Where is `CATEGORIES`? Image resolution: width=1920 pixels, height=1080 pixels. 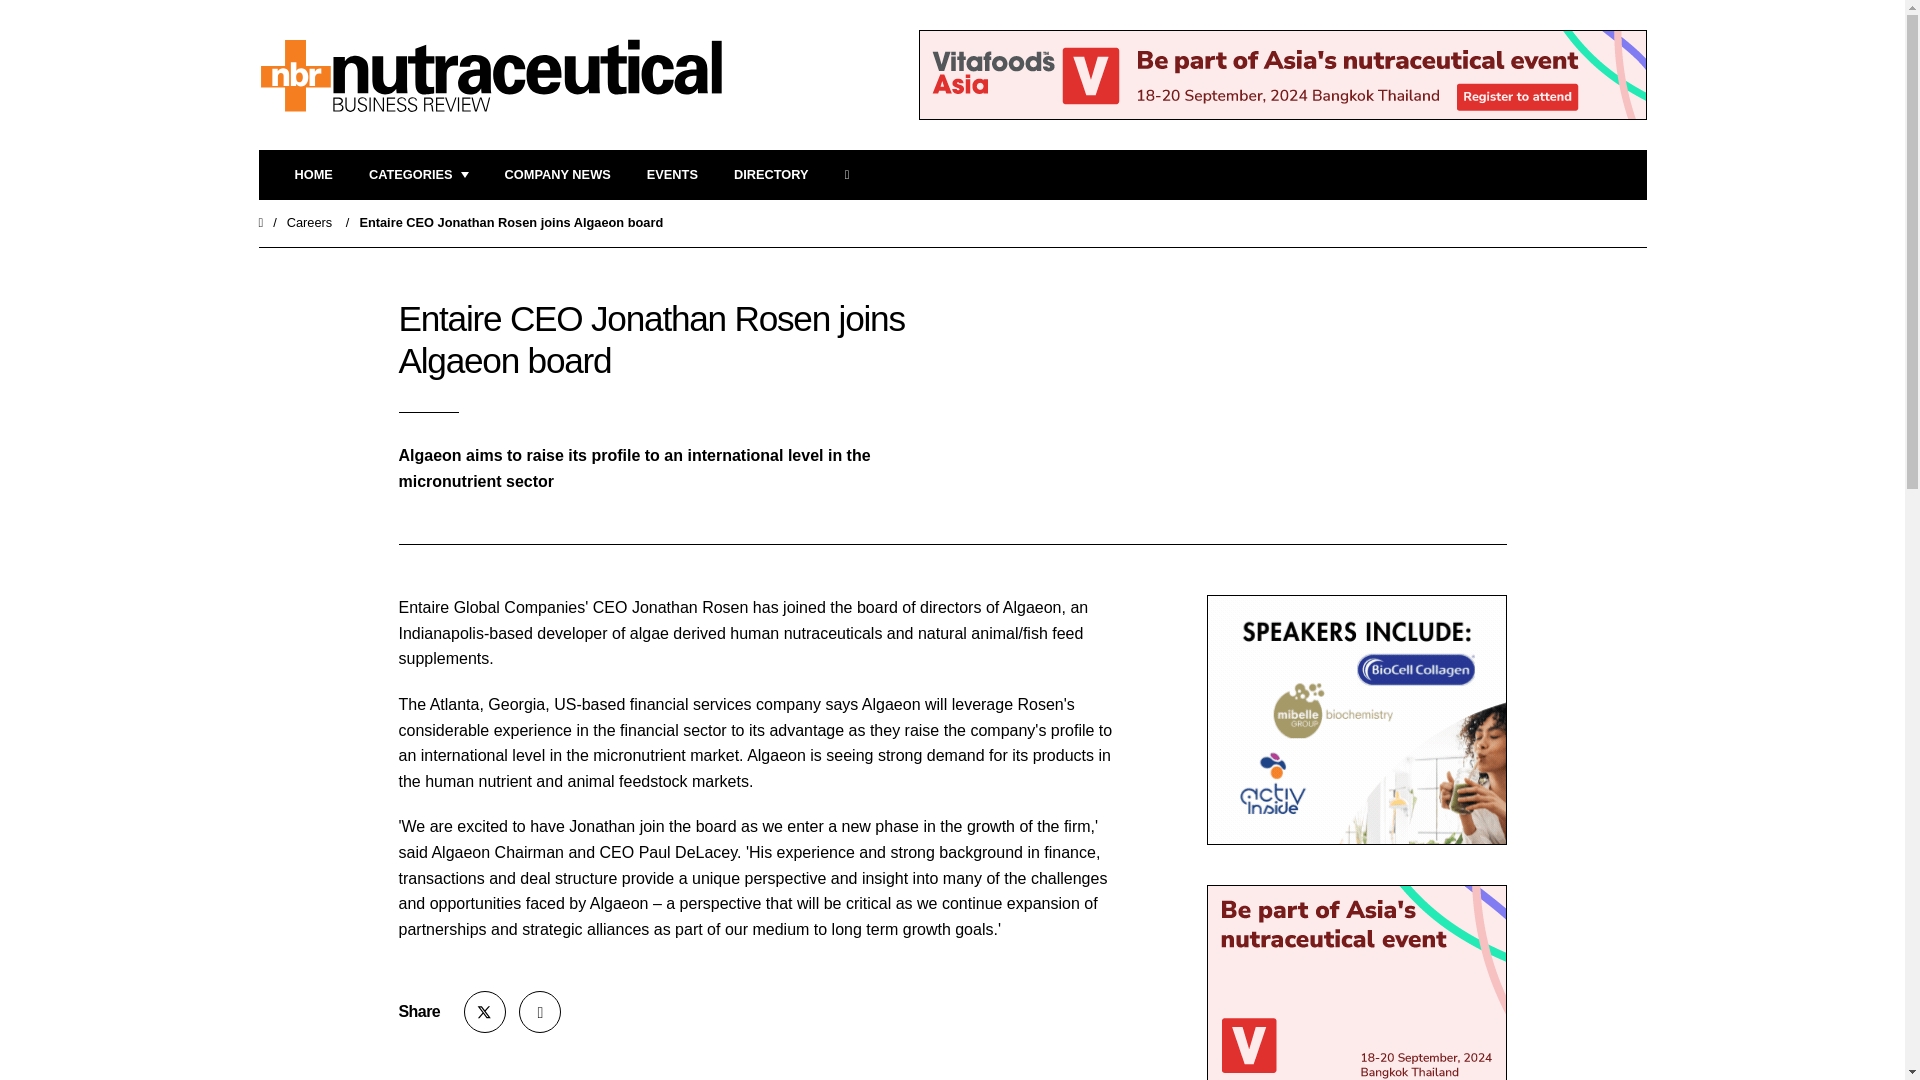
CATEGORIES is located at coordinates (418, 175).